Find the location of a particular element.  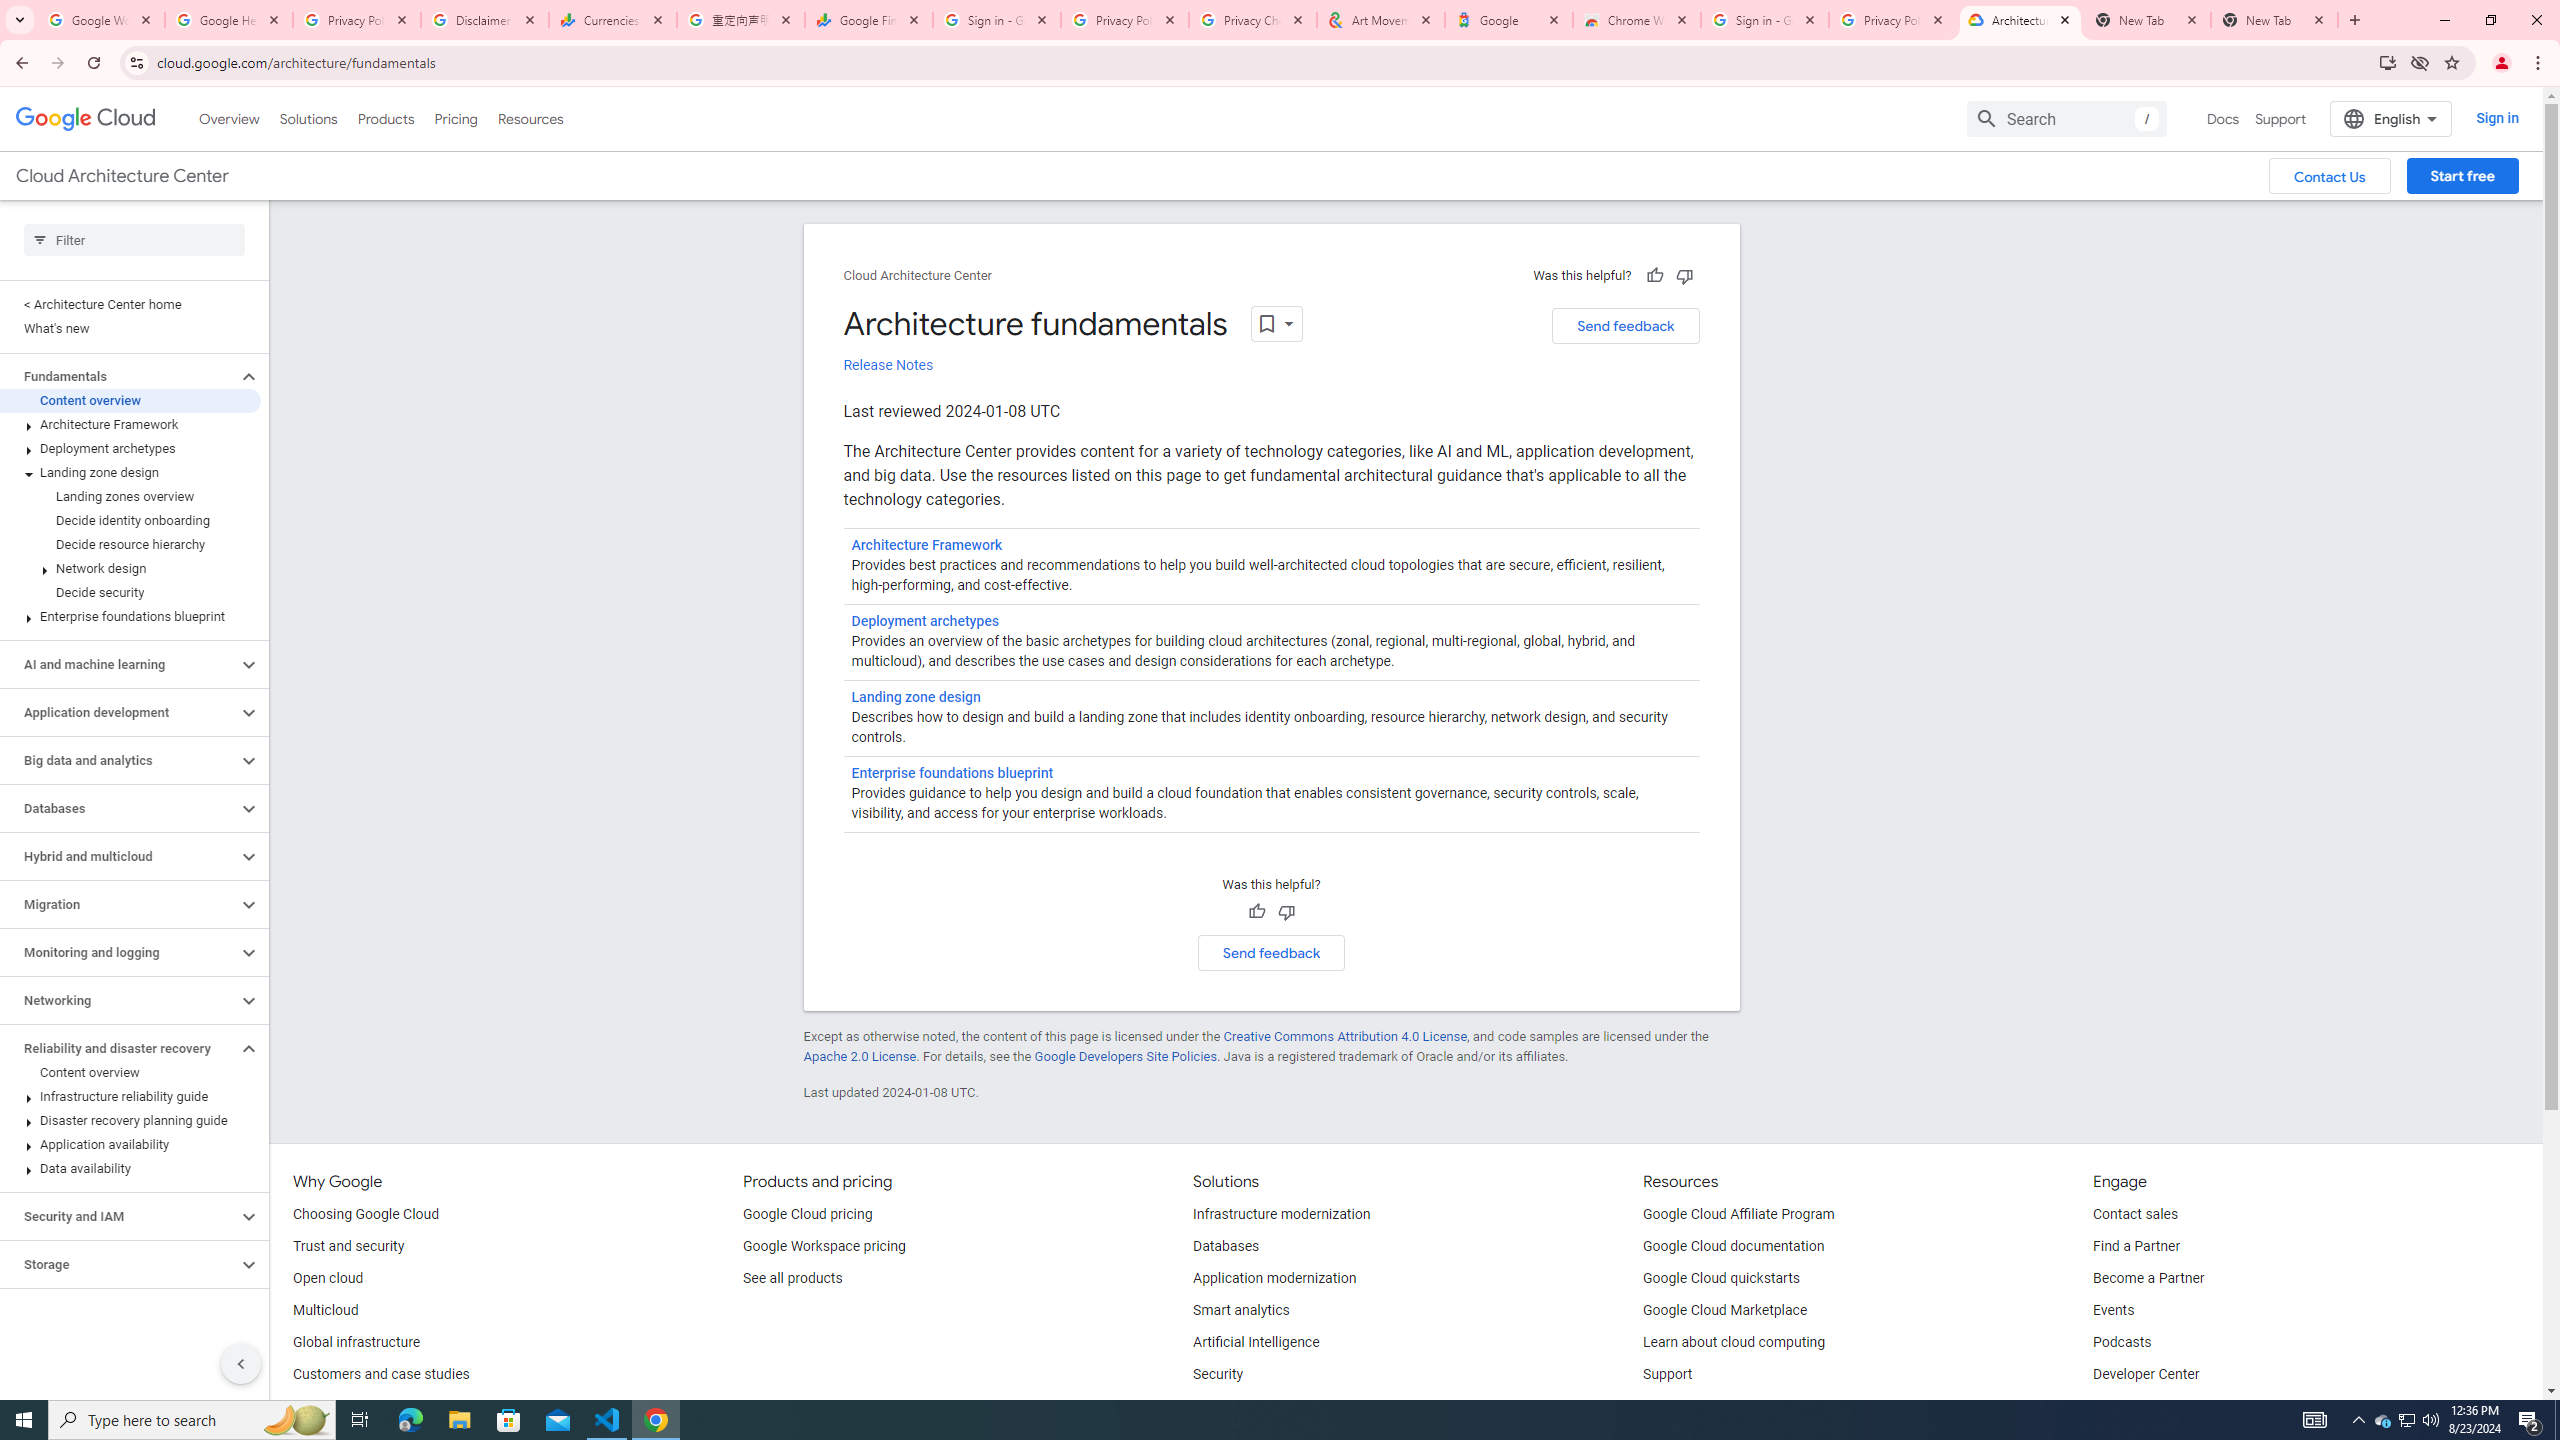

Chrome Web Store - Color themes by Chrome is located at coordinates (1637, 20).